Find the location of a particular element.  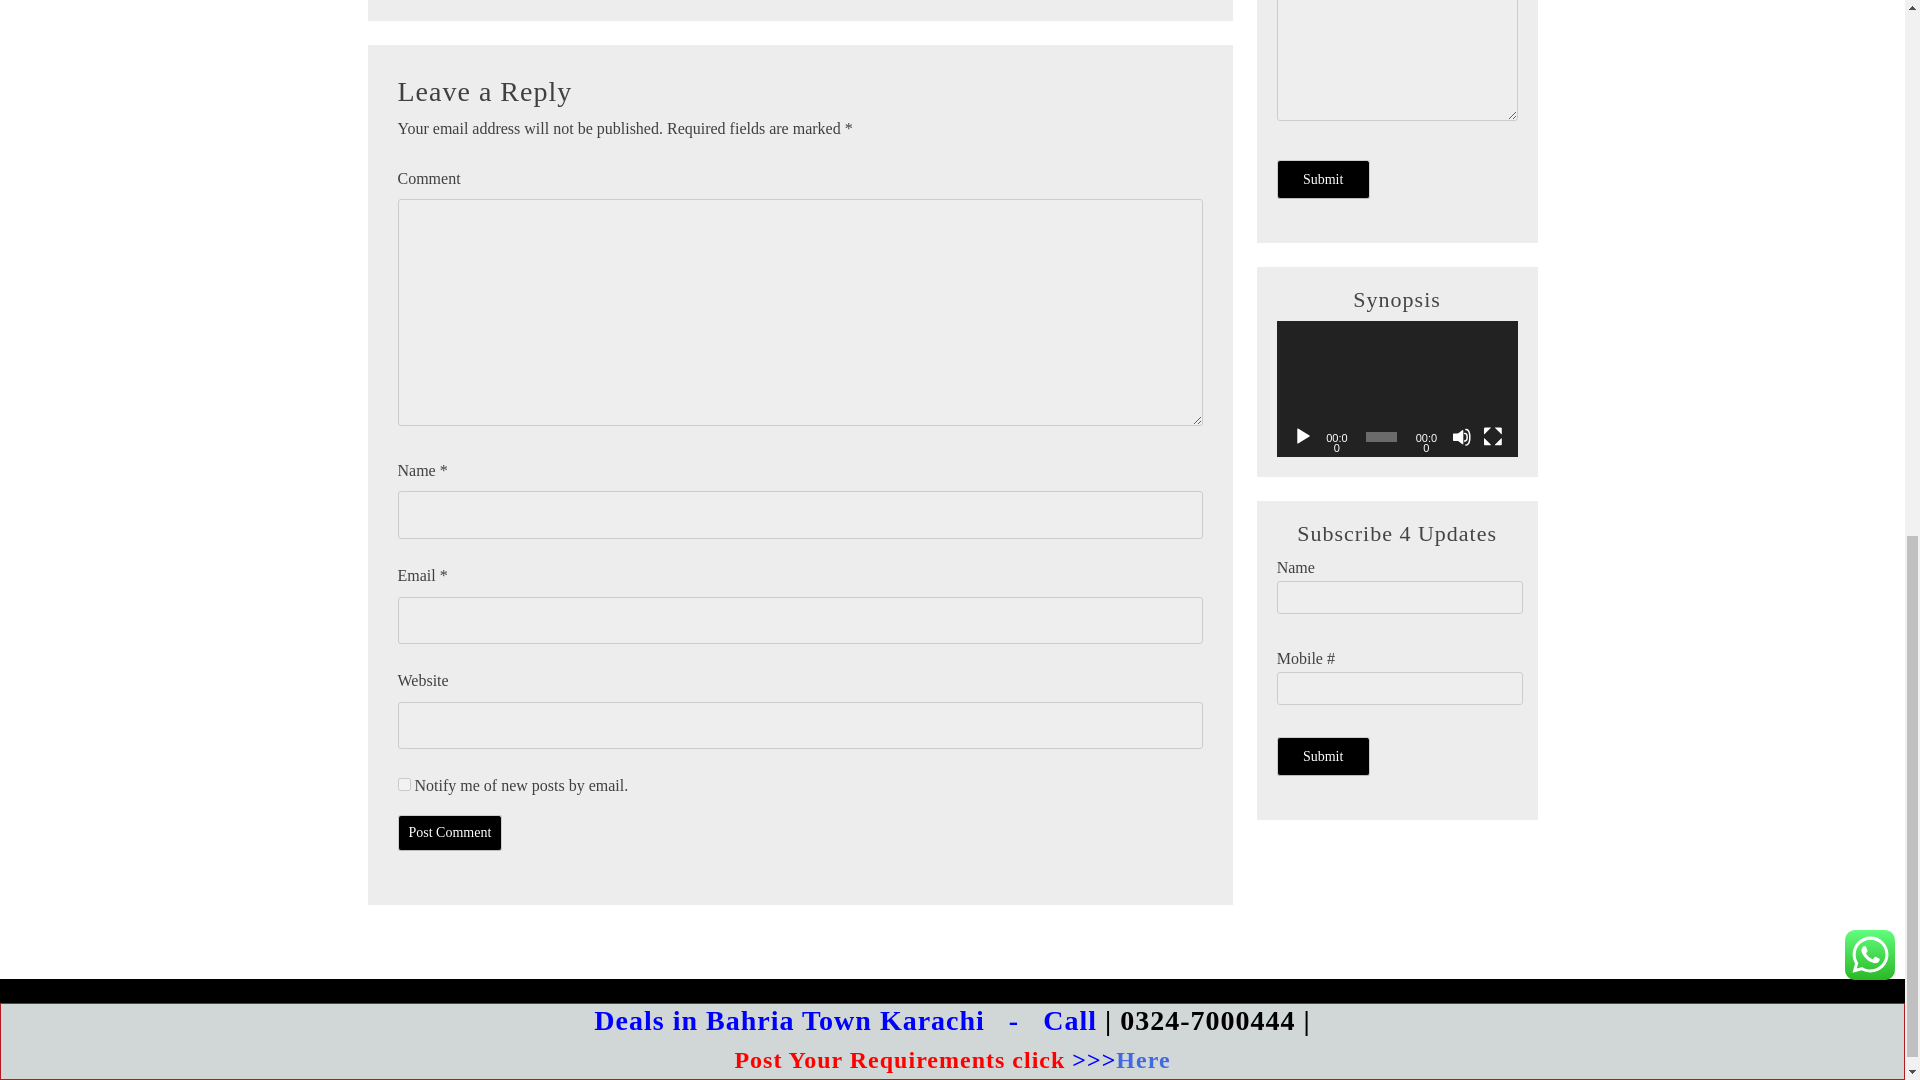

subscribe is located at coordinates (404, 784).